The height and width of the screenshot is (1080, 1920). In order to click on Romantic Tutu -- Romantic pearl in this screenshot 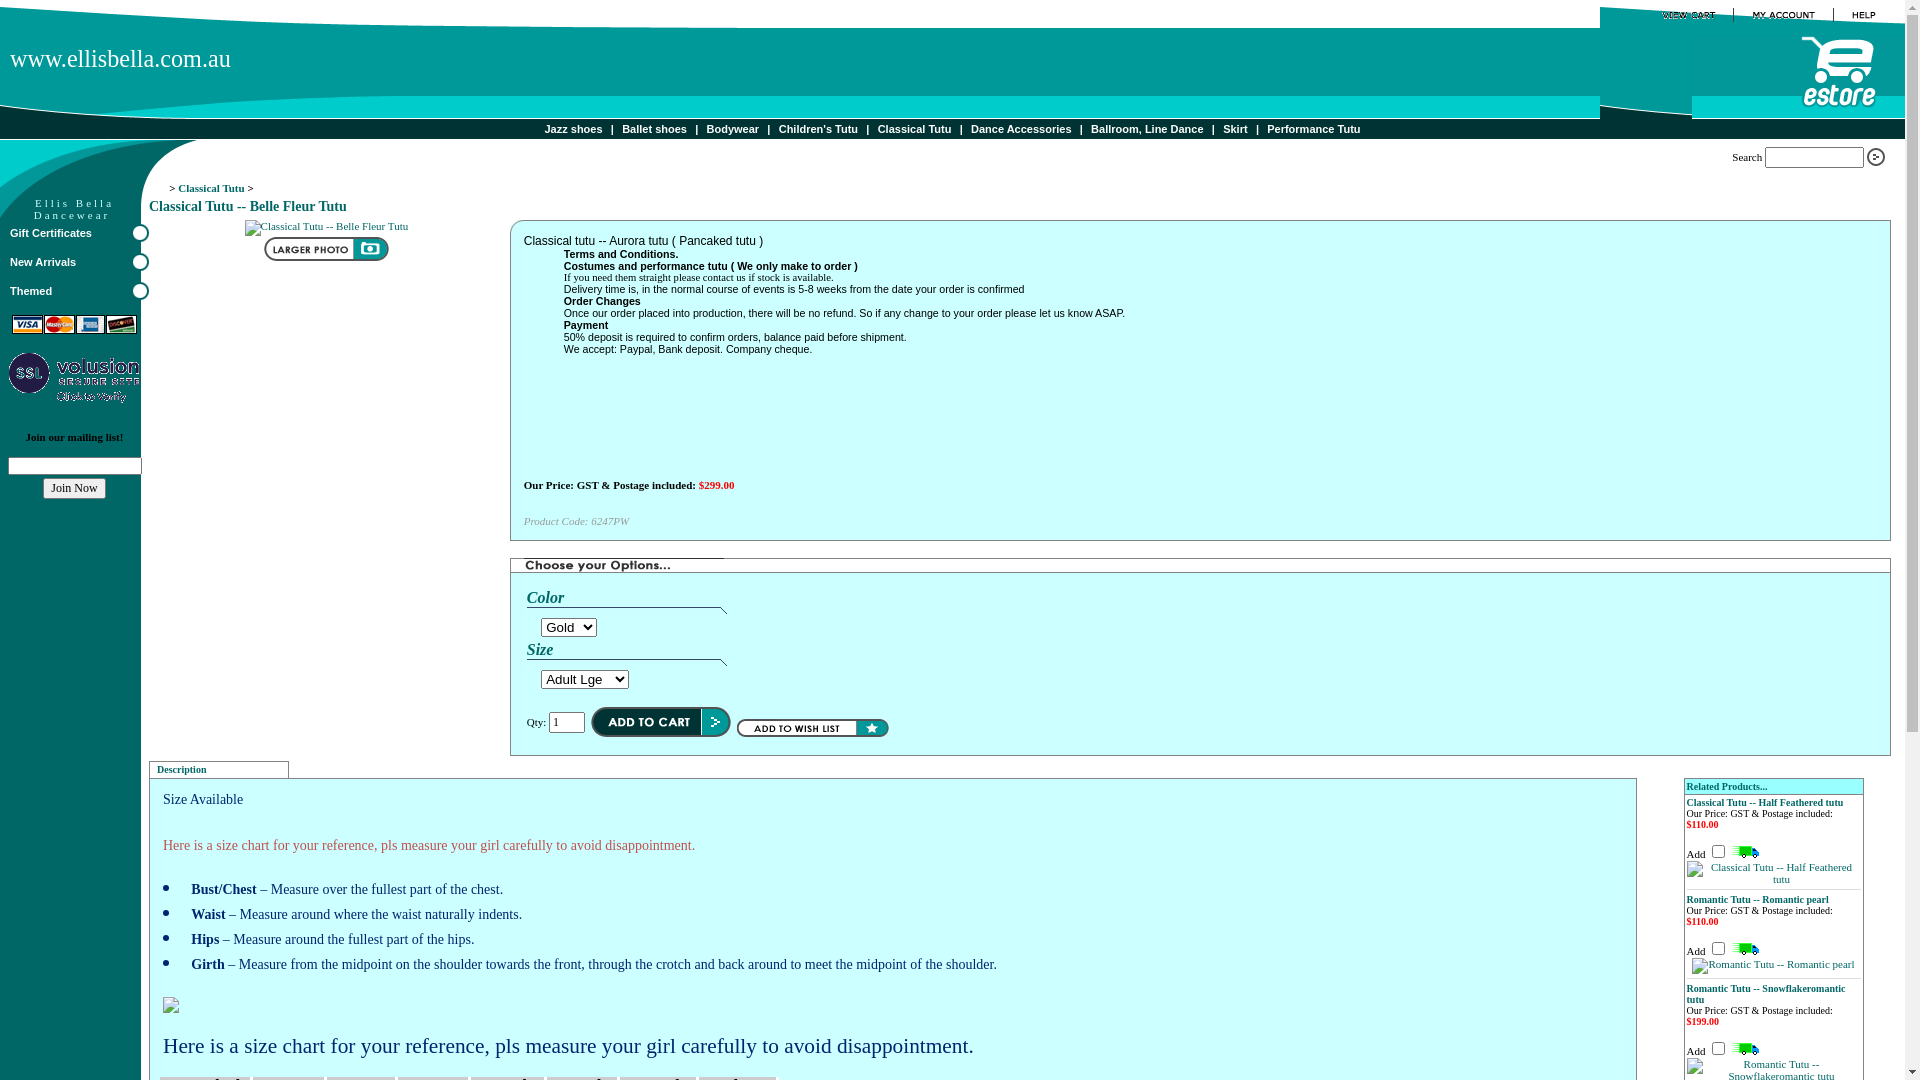, I will do `click(1773, 964)`.